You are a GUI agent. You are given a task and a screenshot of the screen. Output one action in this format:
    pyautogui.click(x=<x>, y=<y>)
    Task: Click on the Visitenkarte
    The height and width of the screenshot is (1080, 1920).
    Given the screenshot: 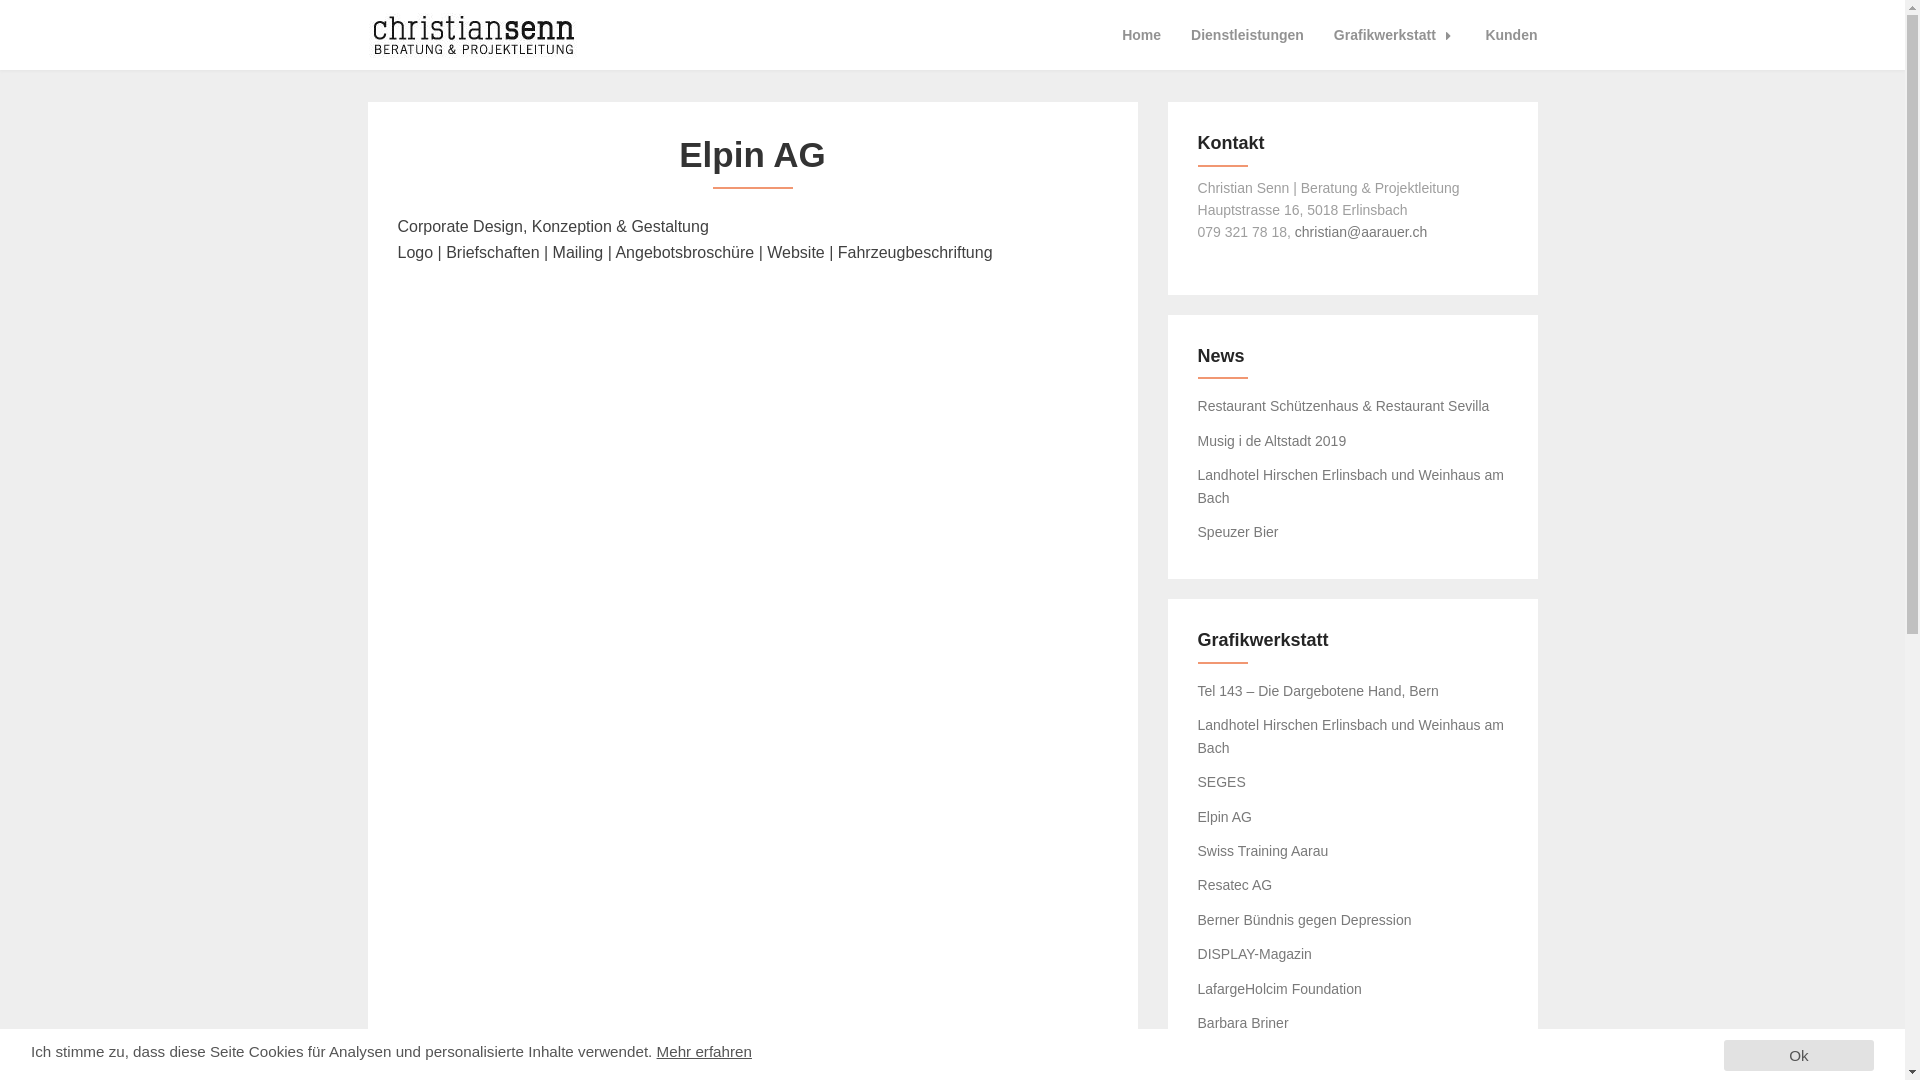 What is the action you would take?
    pyautogui.click(x=574, y=688)
    